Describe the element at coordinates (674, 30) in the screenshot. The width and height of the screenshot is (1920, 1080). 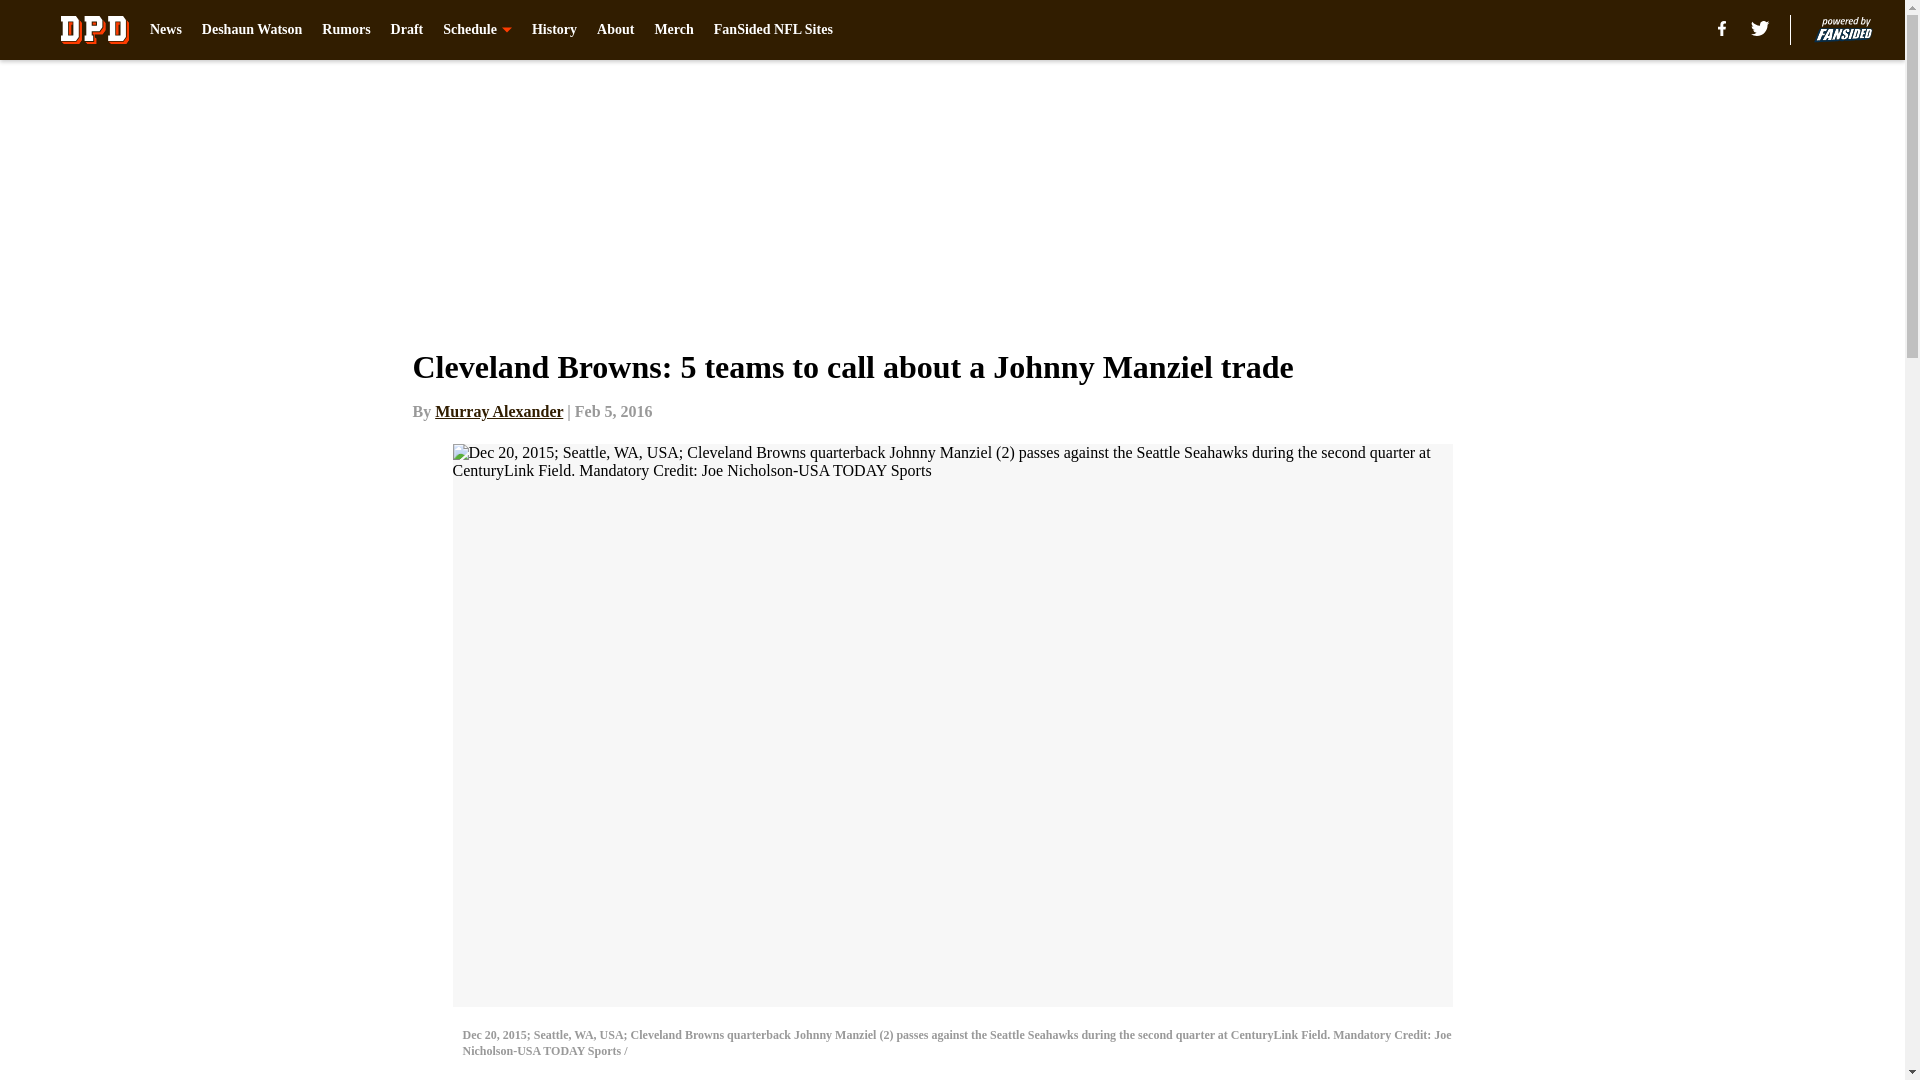
I see `Merch` at that location.